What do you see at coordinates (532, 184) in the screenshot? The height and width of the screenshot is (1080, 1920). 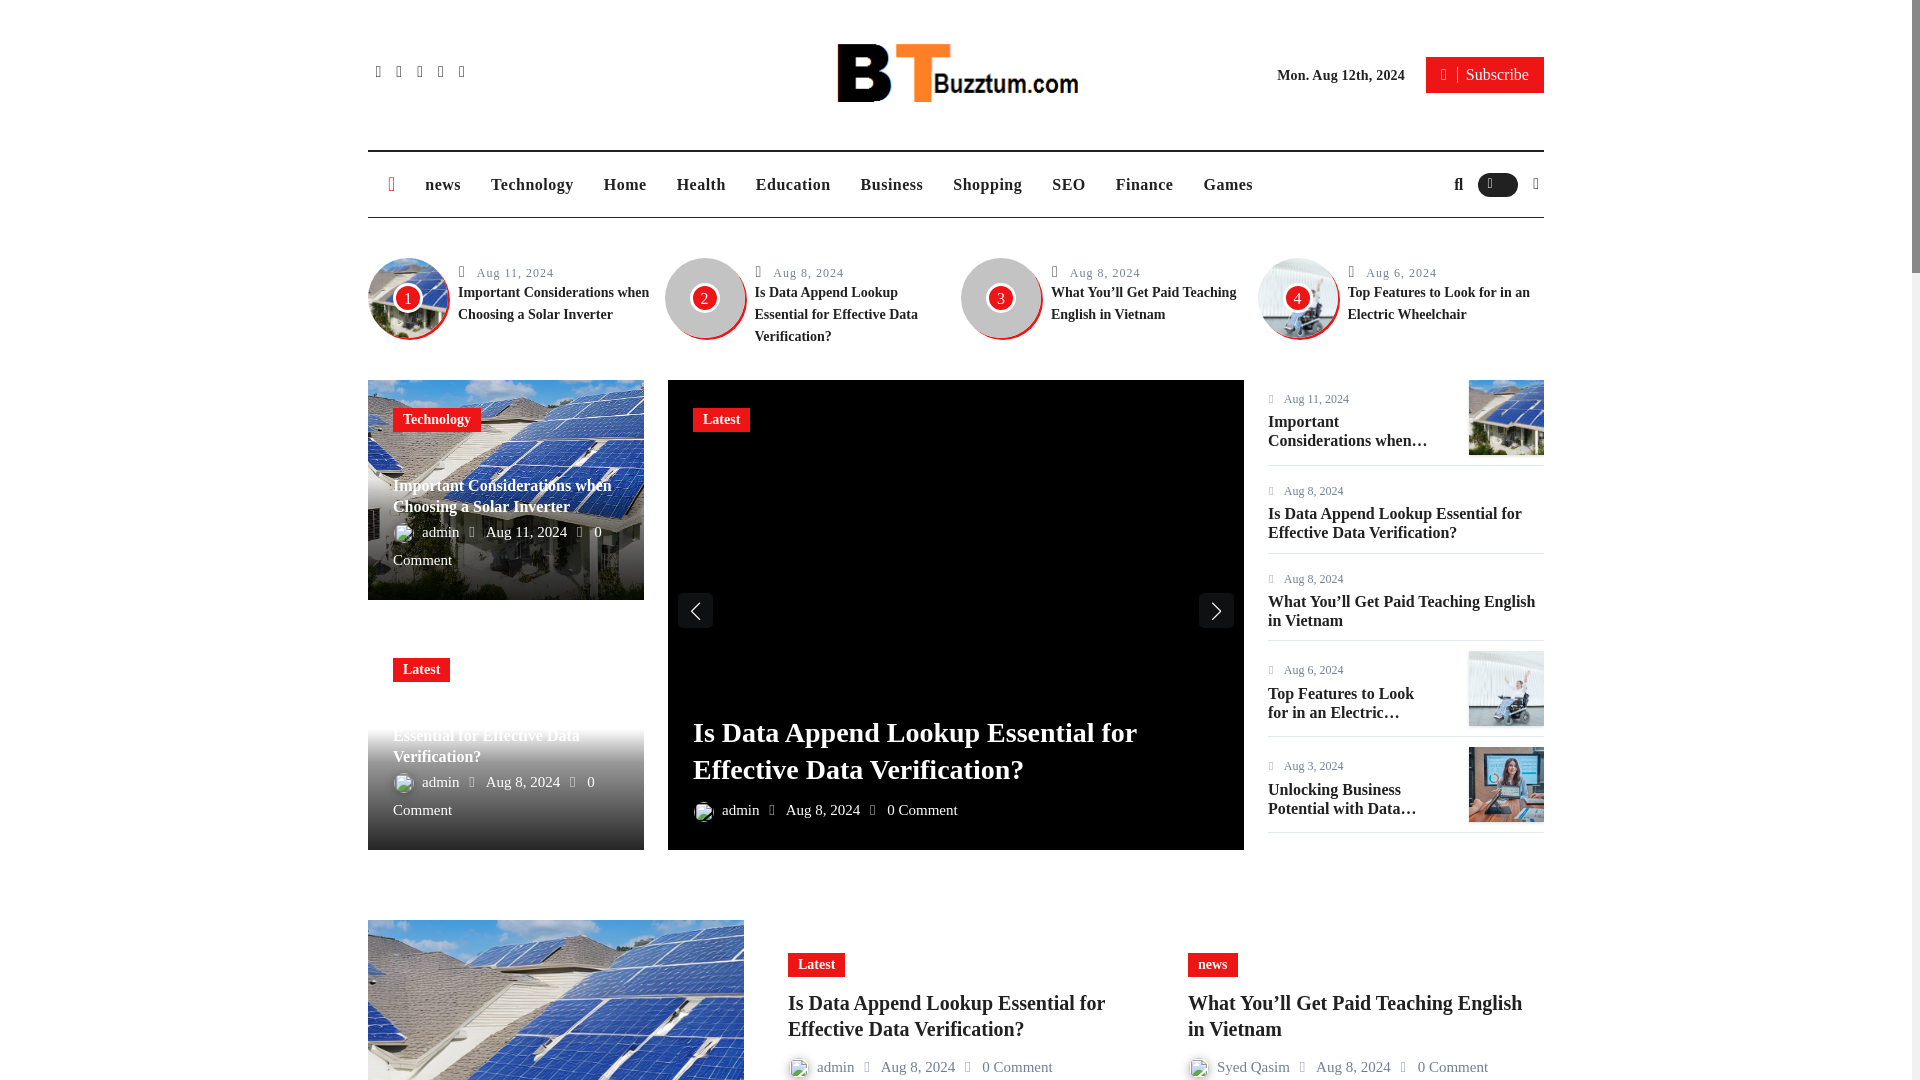 I see `Technology` at bounding box center [532, 184].